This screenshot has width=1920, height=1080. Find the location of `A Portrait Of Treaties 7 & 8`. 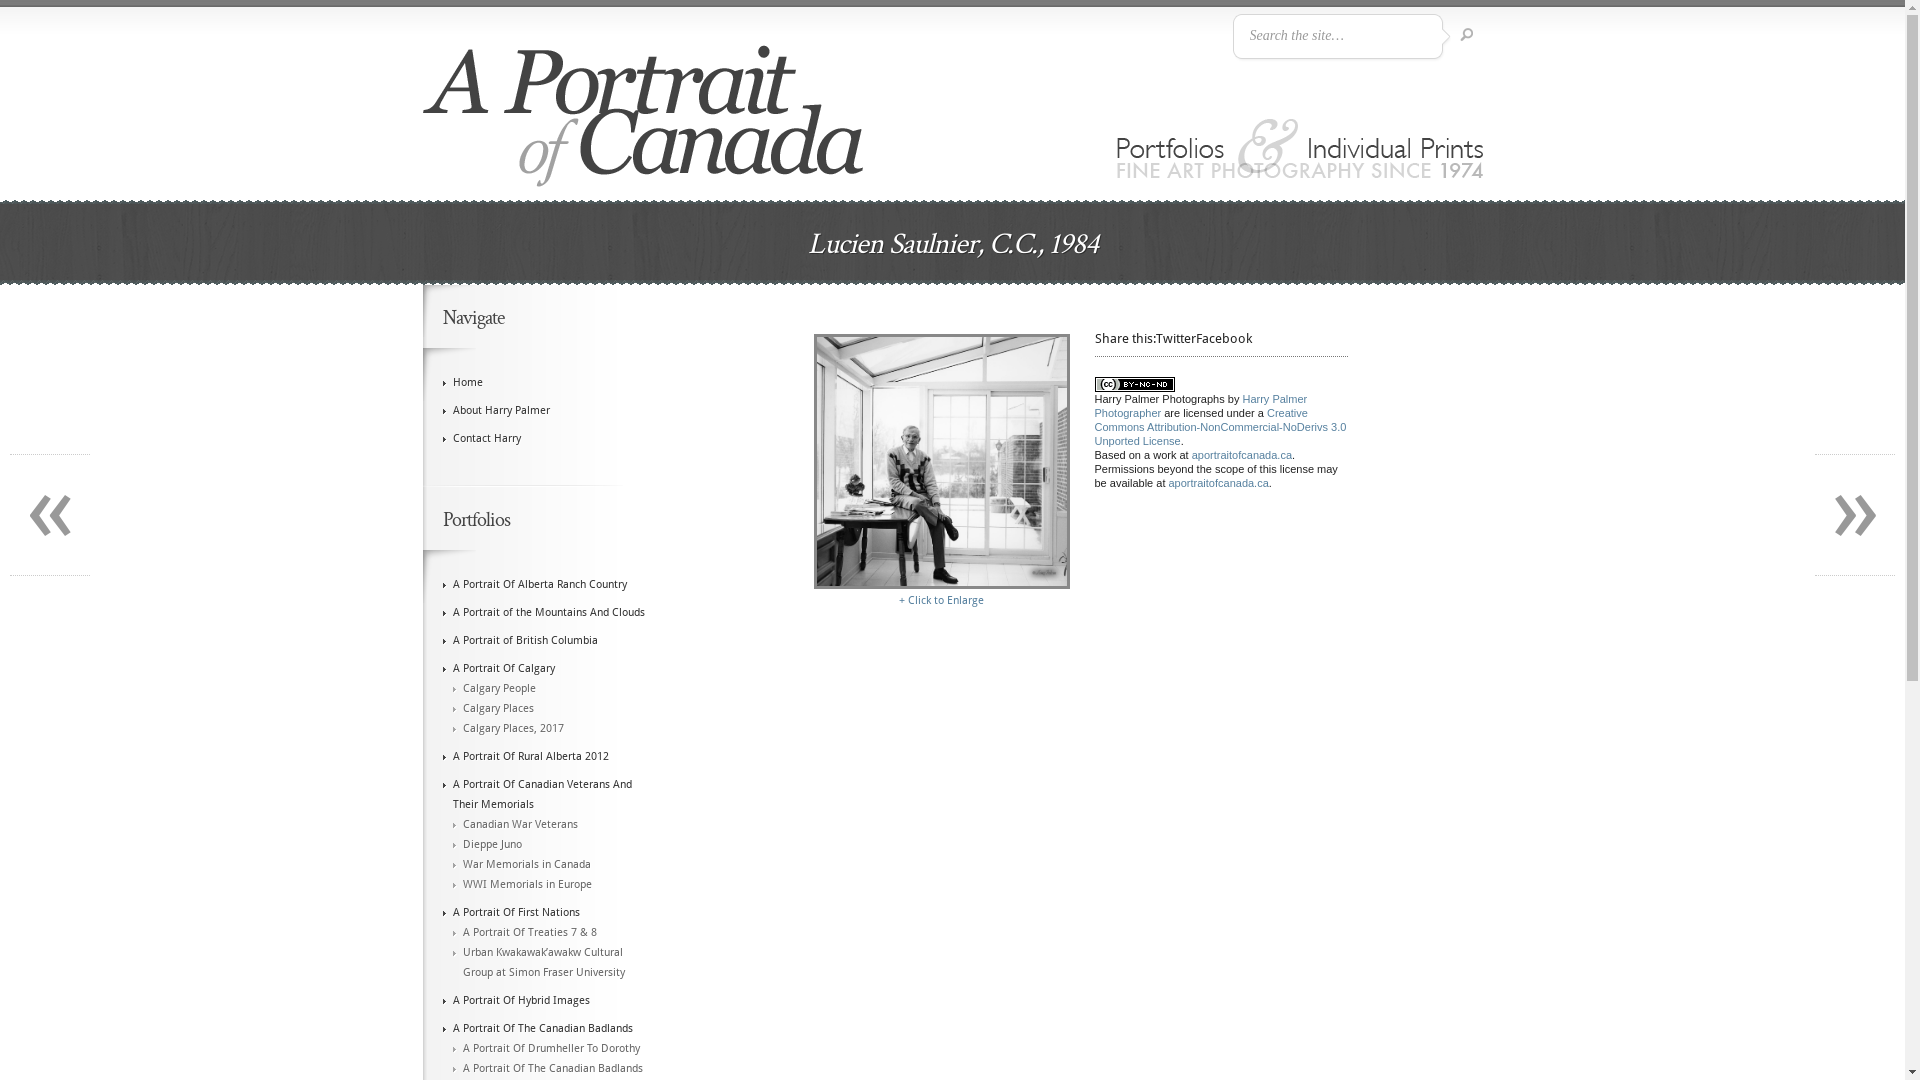

A Portrait Of Treaties 7 & 8 is located at coordinates (529, 932).